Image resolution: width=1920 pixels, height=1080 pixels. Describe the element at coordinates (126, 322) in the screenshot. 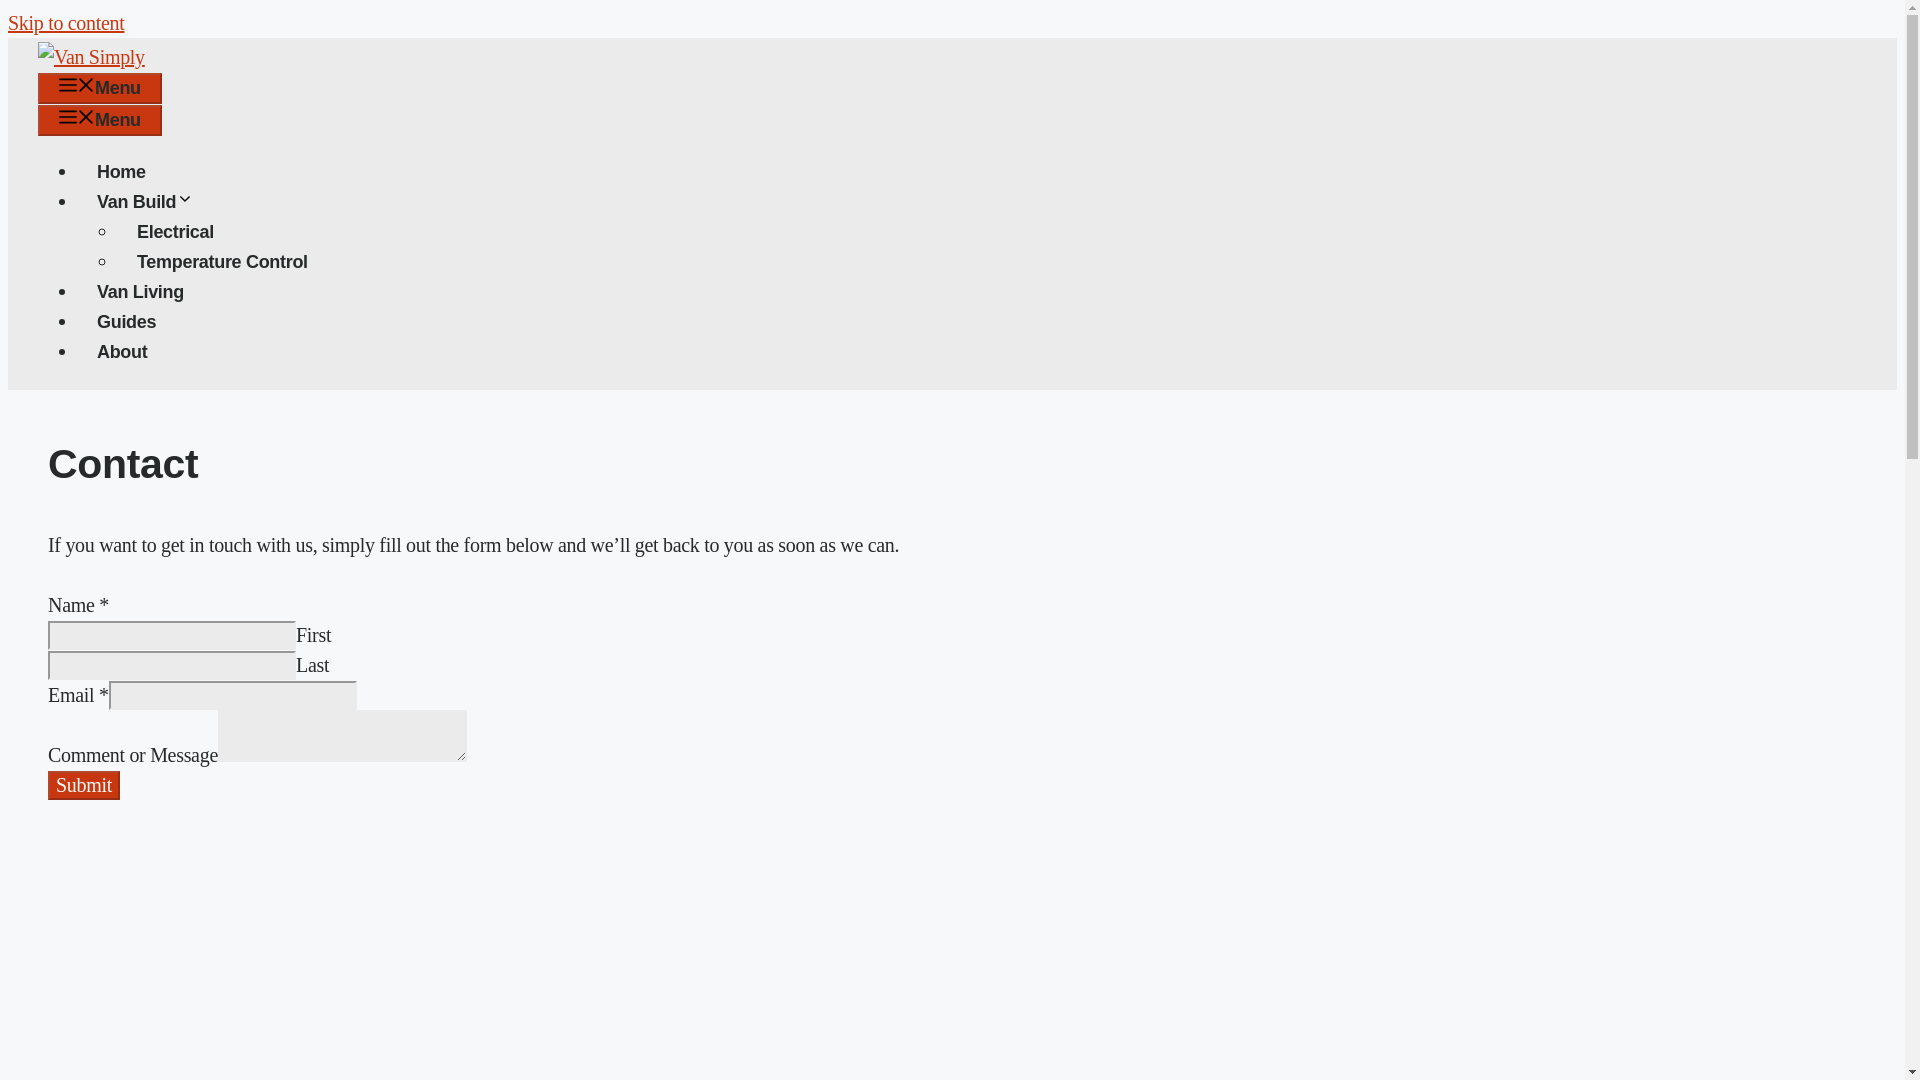

I see `Guides` at that location.